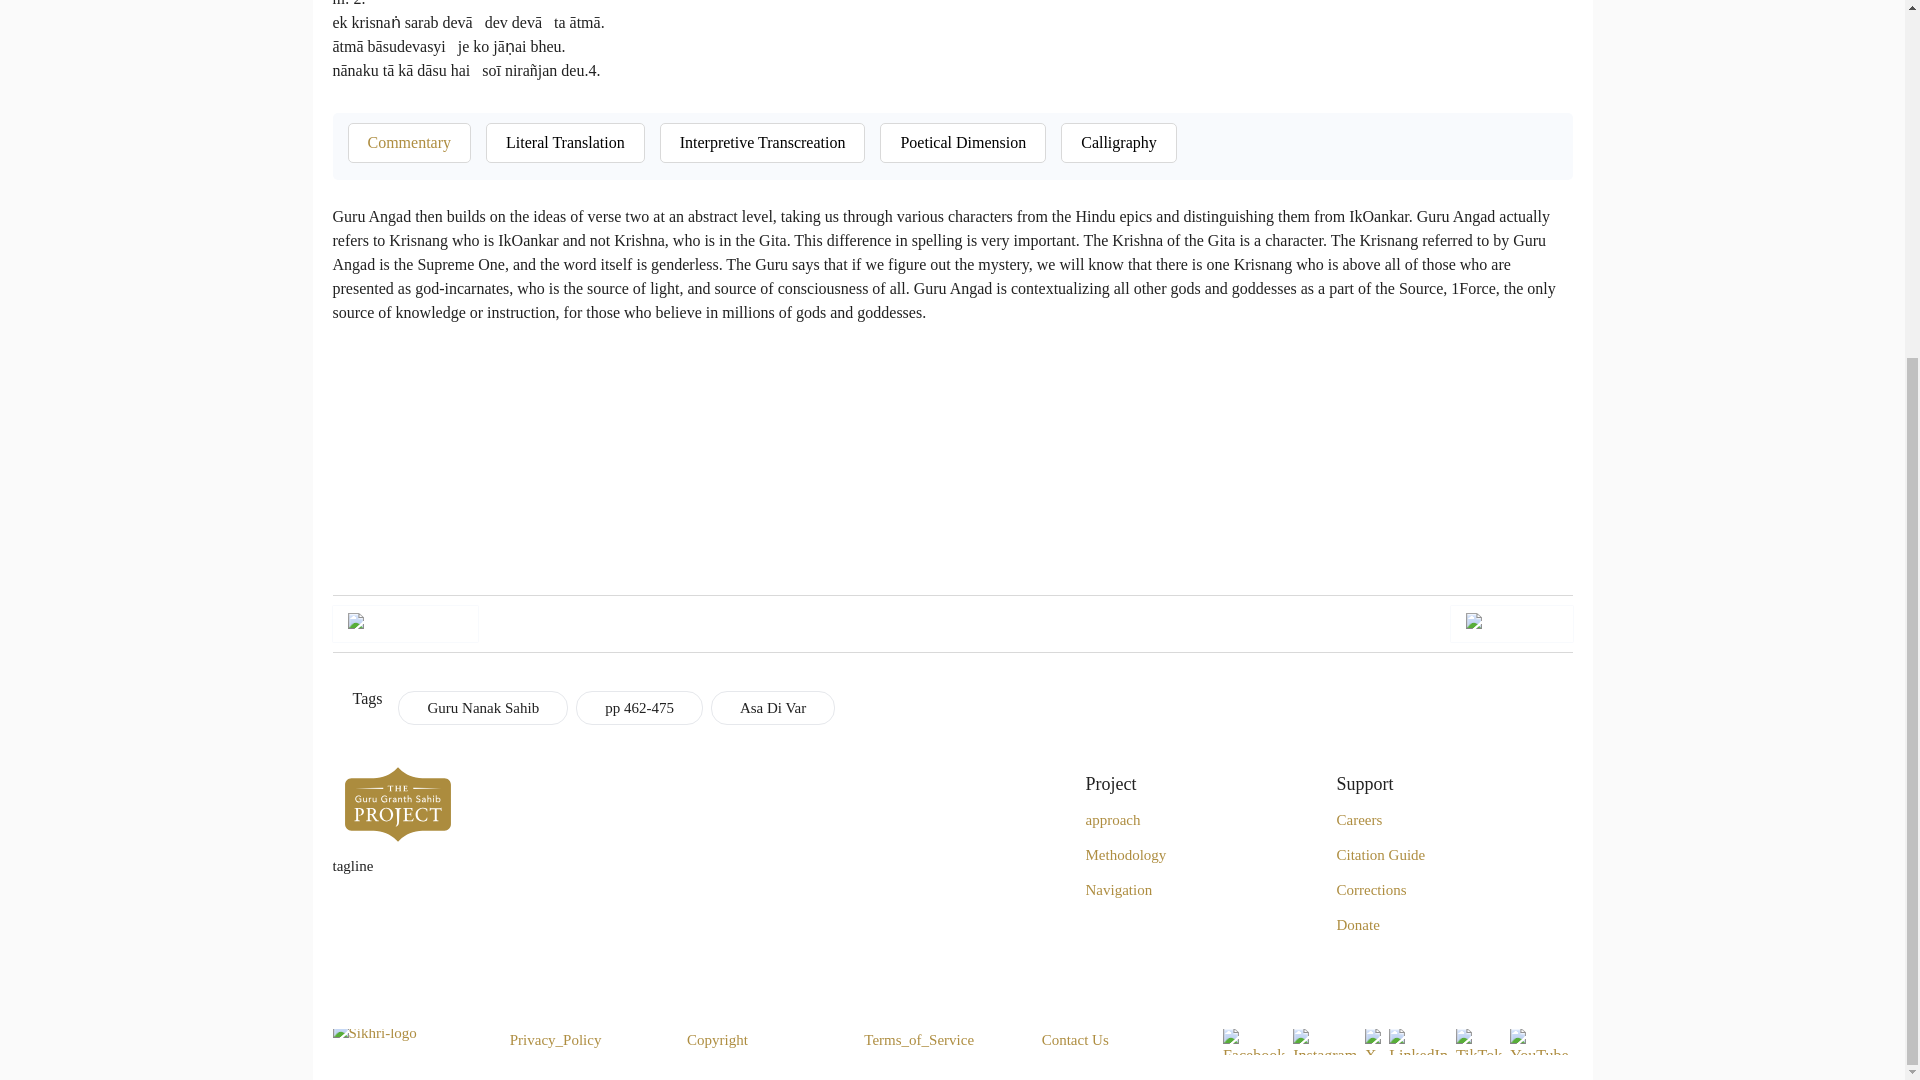 The height and width of the screenshot is (1080, 1920). Describe the element at coordinates (718, 1040) in the screenshot. I see `Copyright` at that location.